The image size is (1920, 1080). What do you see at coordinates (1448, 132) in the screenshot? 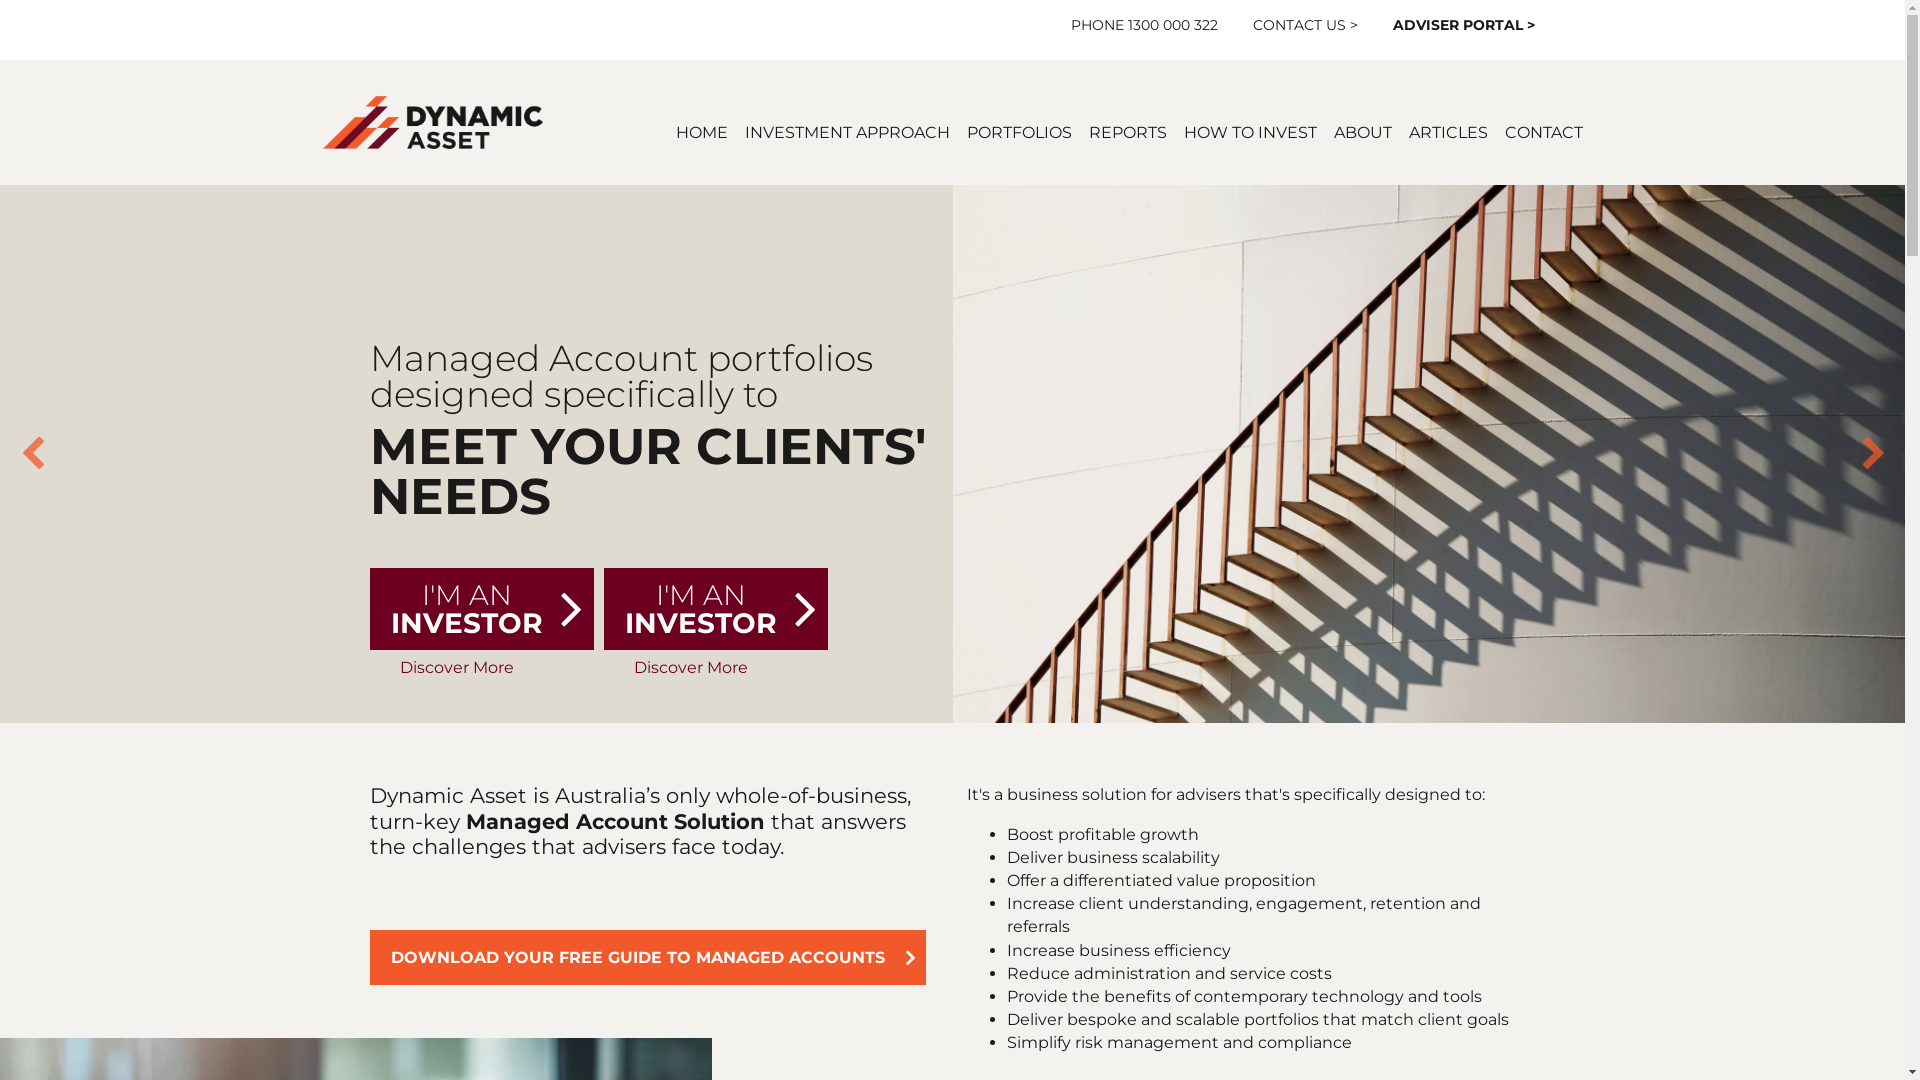
I see `ARTICLES` at bounding box center [1448, 132].